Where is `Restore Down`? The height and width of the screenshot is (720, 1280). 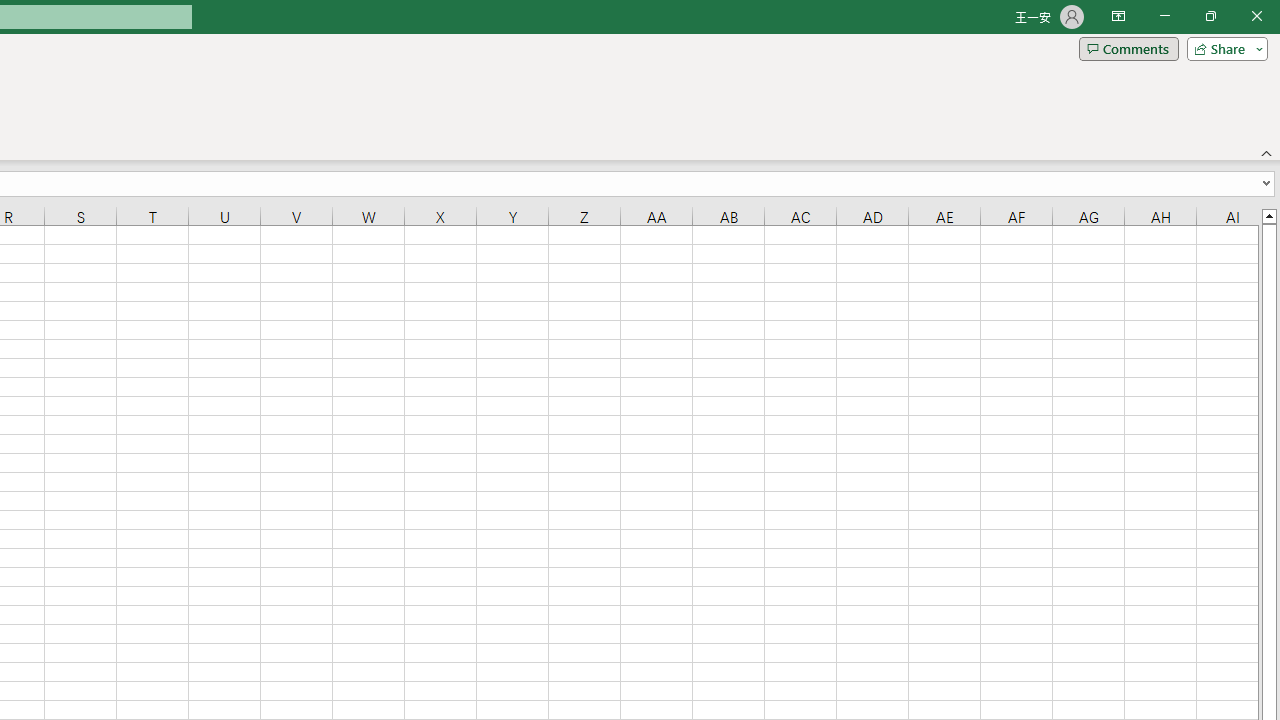
Restore Down is located at coordinates (1210, 16).